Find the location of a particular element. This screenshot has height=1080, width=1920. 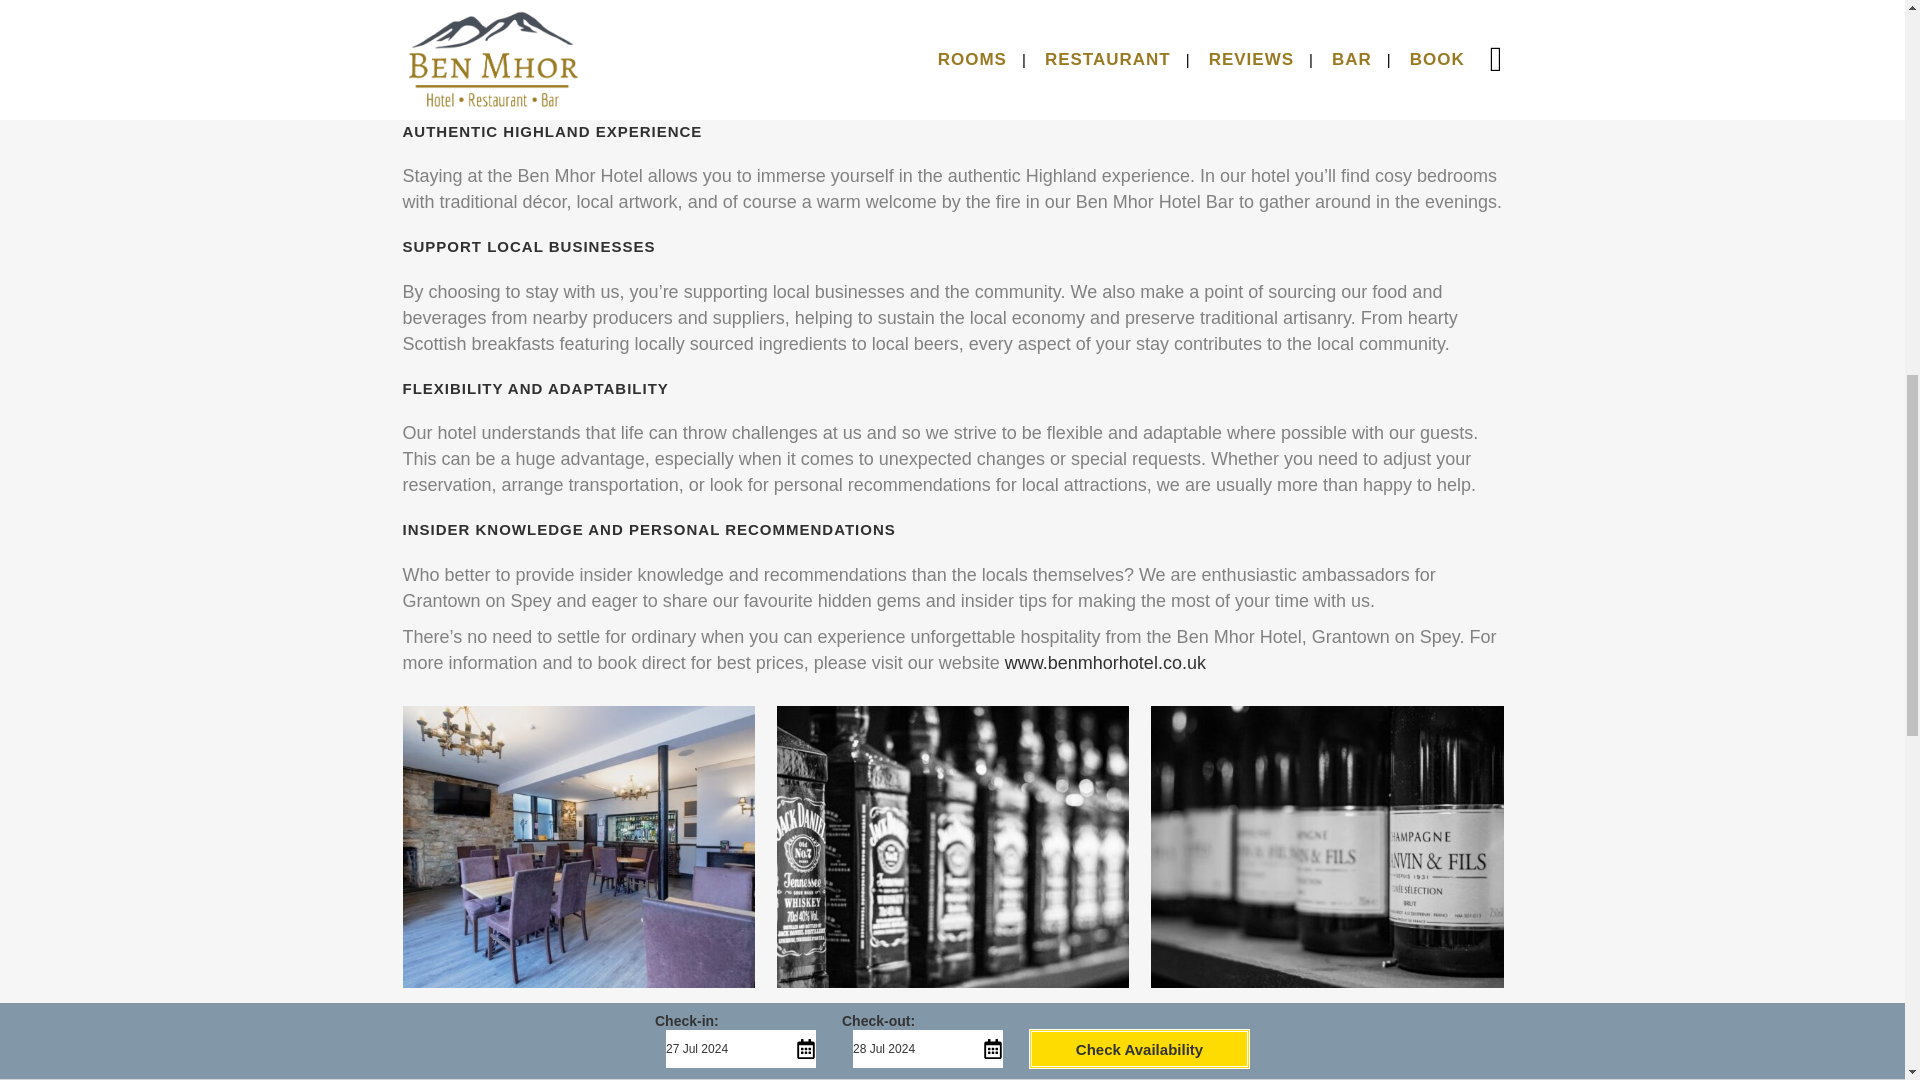

Hotel Reception is located at coordinates (578, 1044).